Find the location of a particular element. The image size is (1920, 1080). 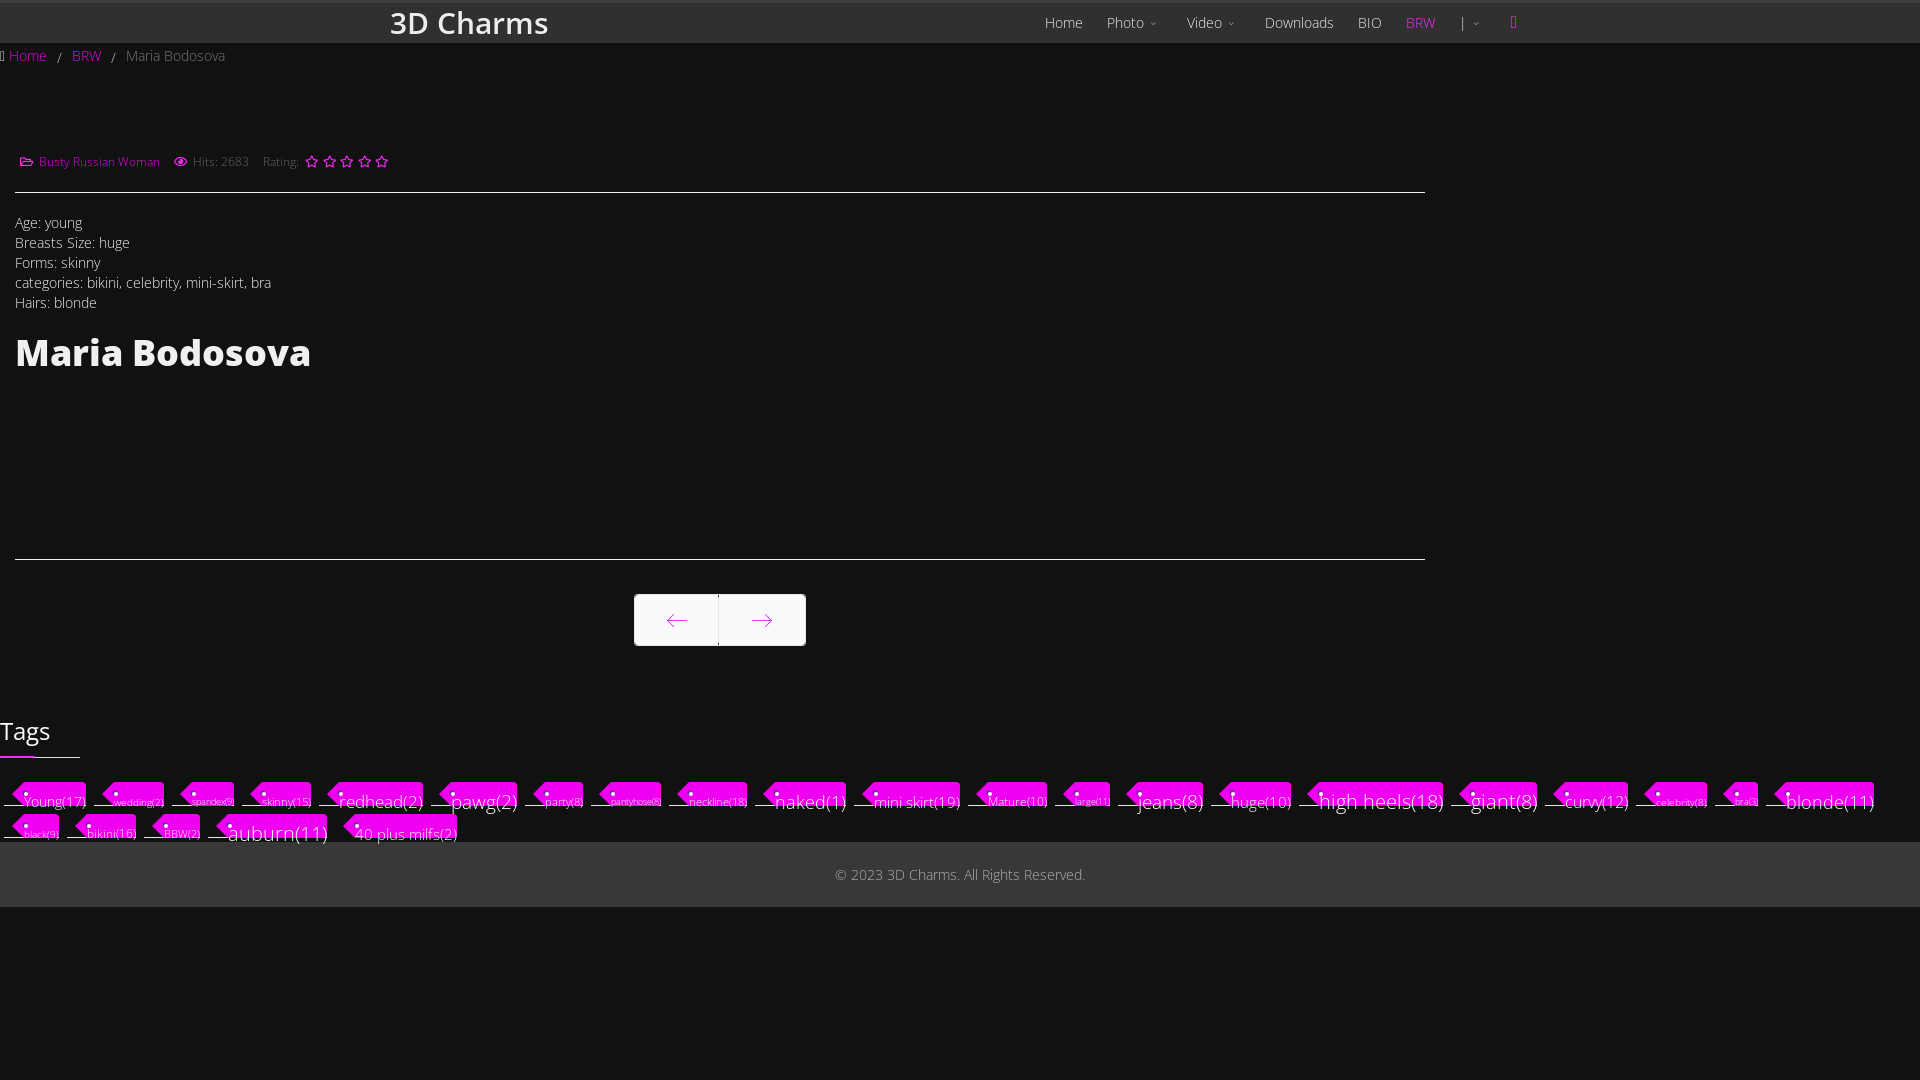

mini skirt(19) is located at coordinates (917, 794).